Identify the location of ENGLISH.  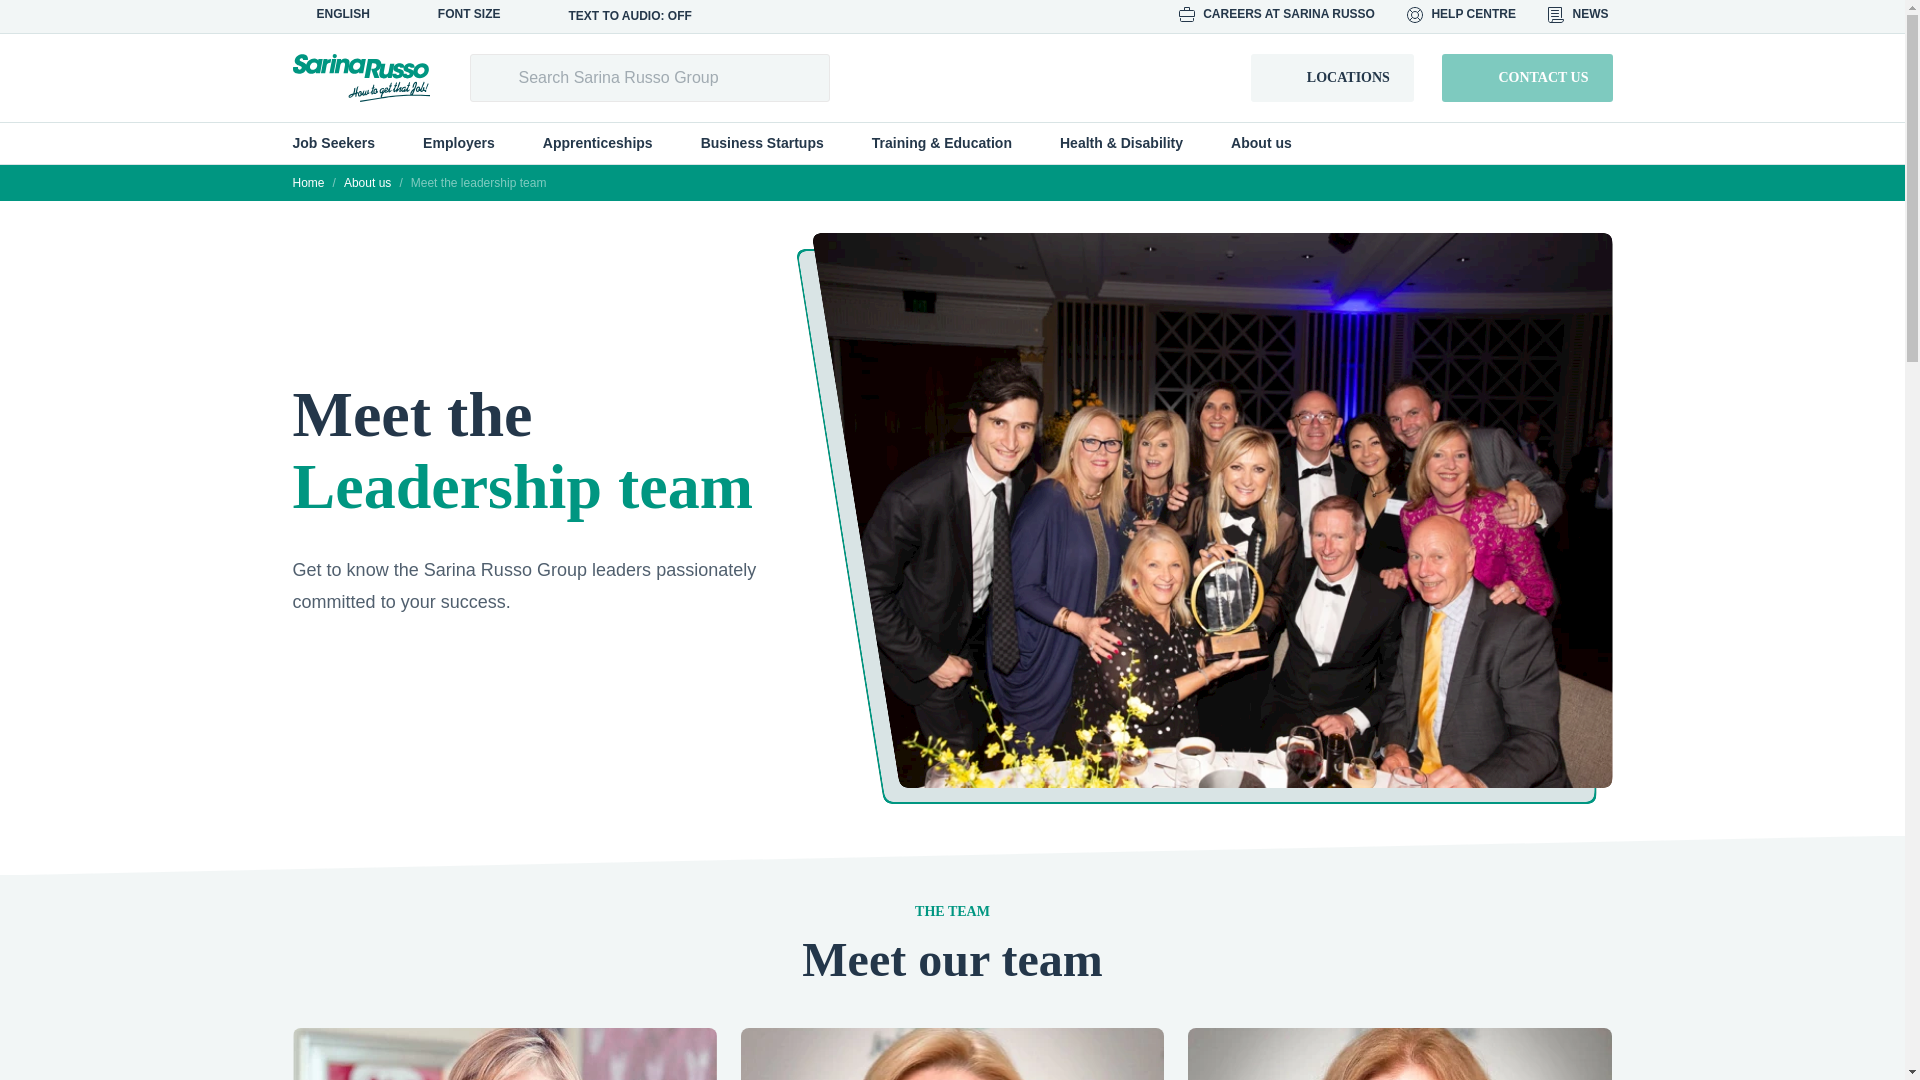
(340, 14).